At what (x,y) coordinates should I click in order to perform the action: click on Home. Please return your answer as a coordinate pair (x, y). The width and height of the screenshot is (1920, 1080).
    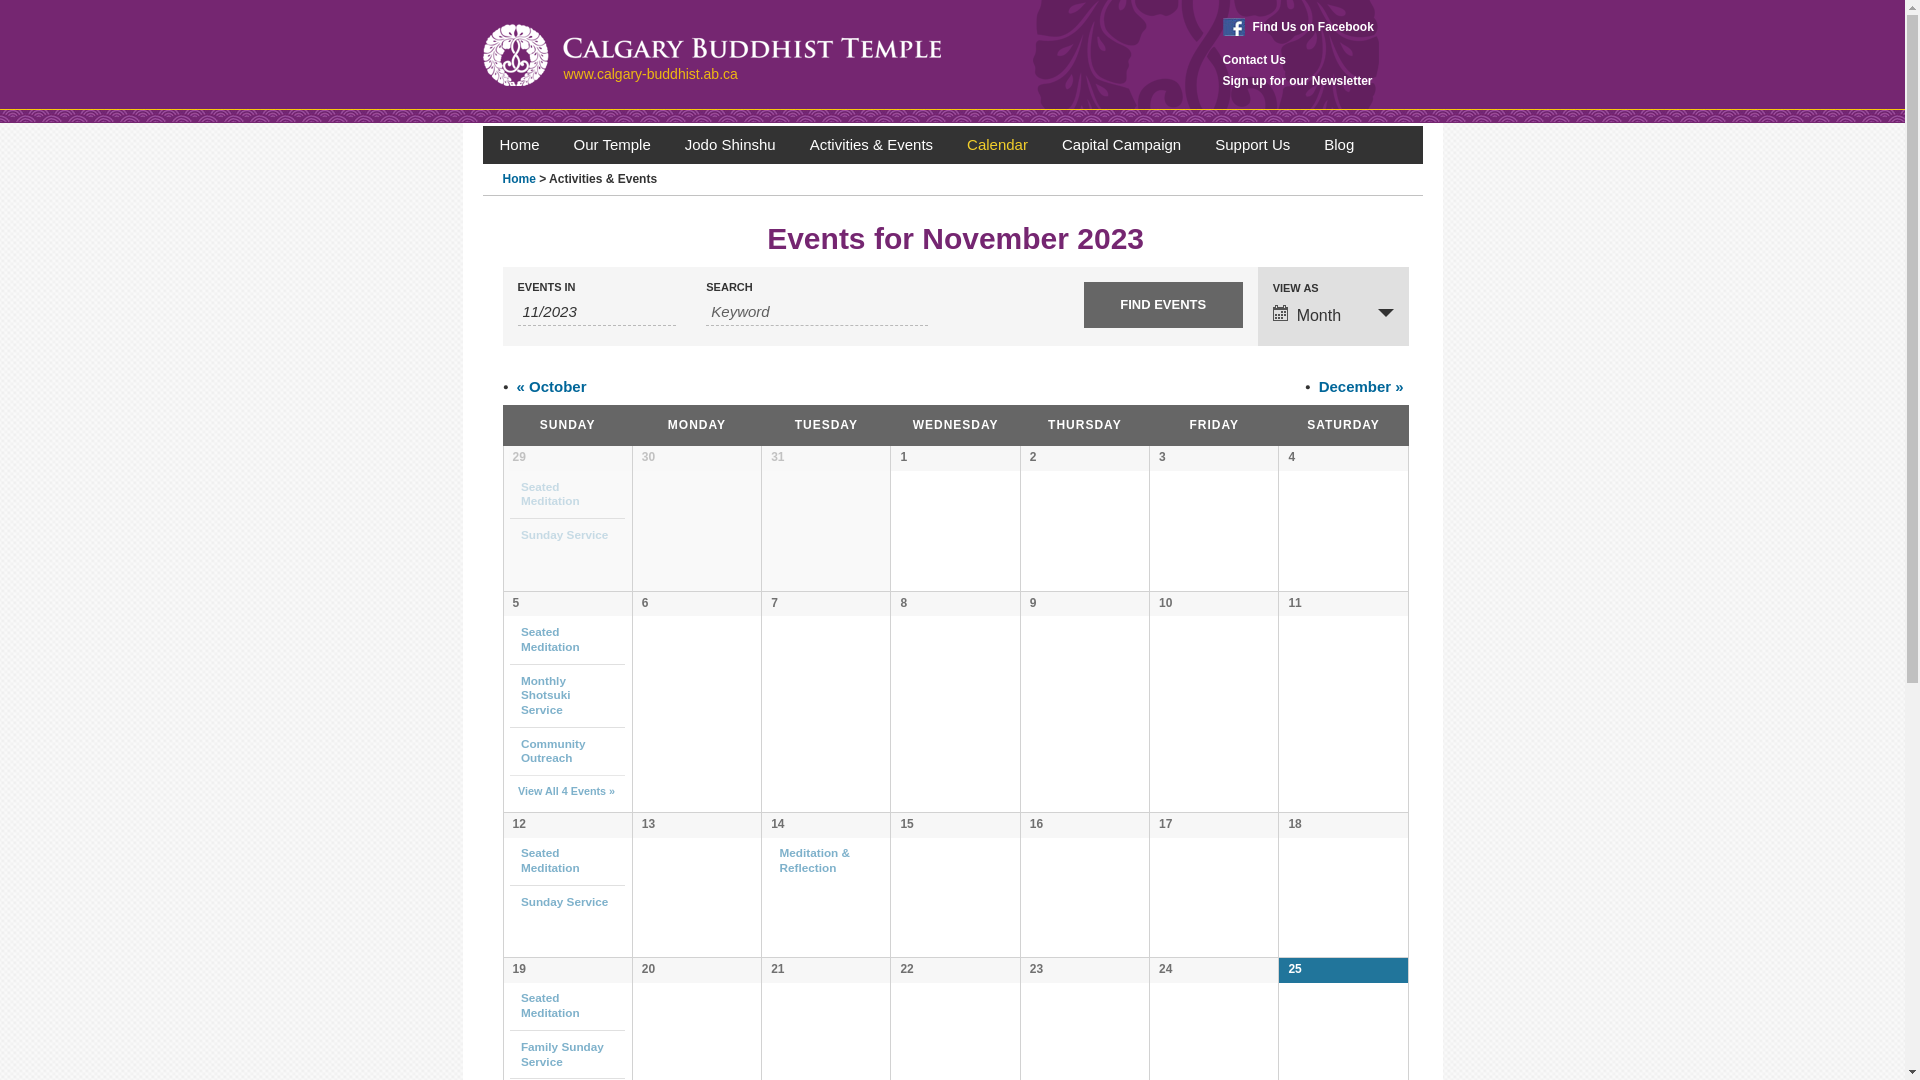
    Looking at the image, I should click on (520, 145).